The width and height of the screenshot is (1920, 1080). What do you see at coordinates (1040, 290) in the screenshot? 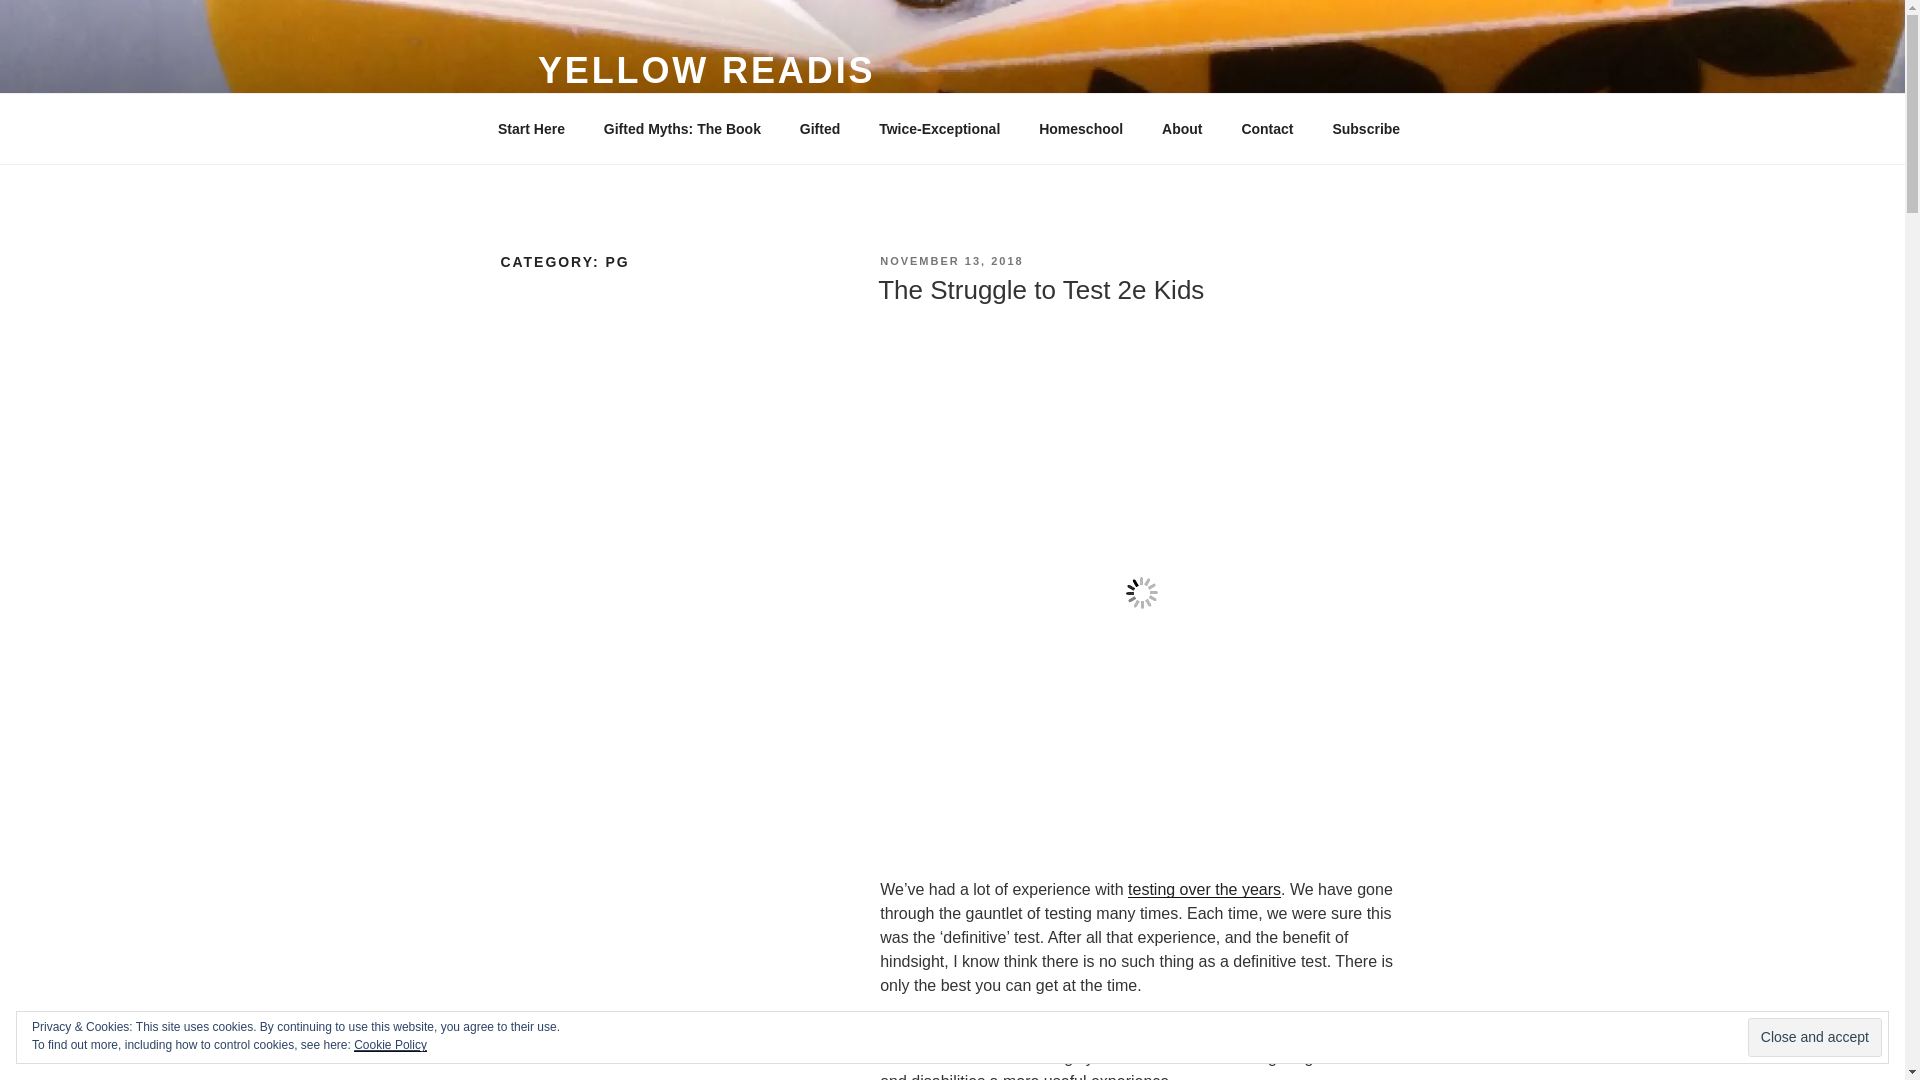
I see `The Struggle to Test 2e Kids` at bounding box center [1040, 290].